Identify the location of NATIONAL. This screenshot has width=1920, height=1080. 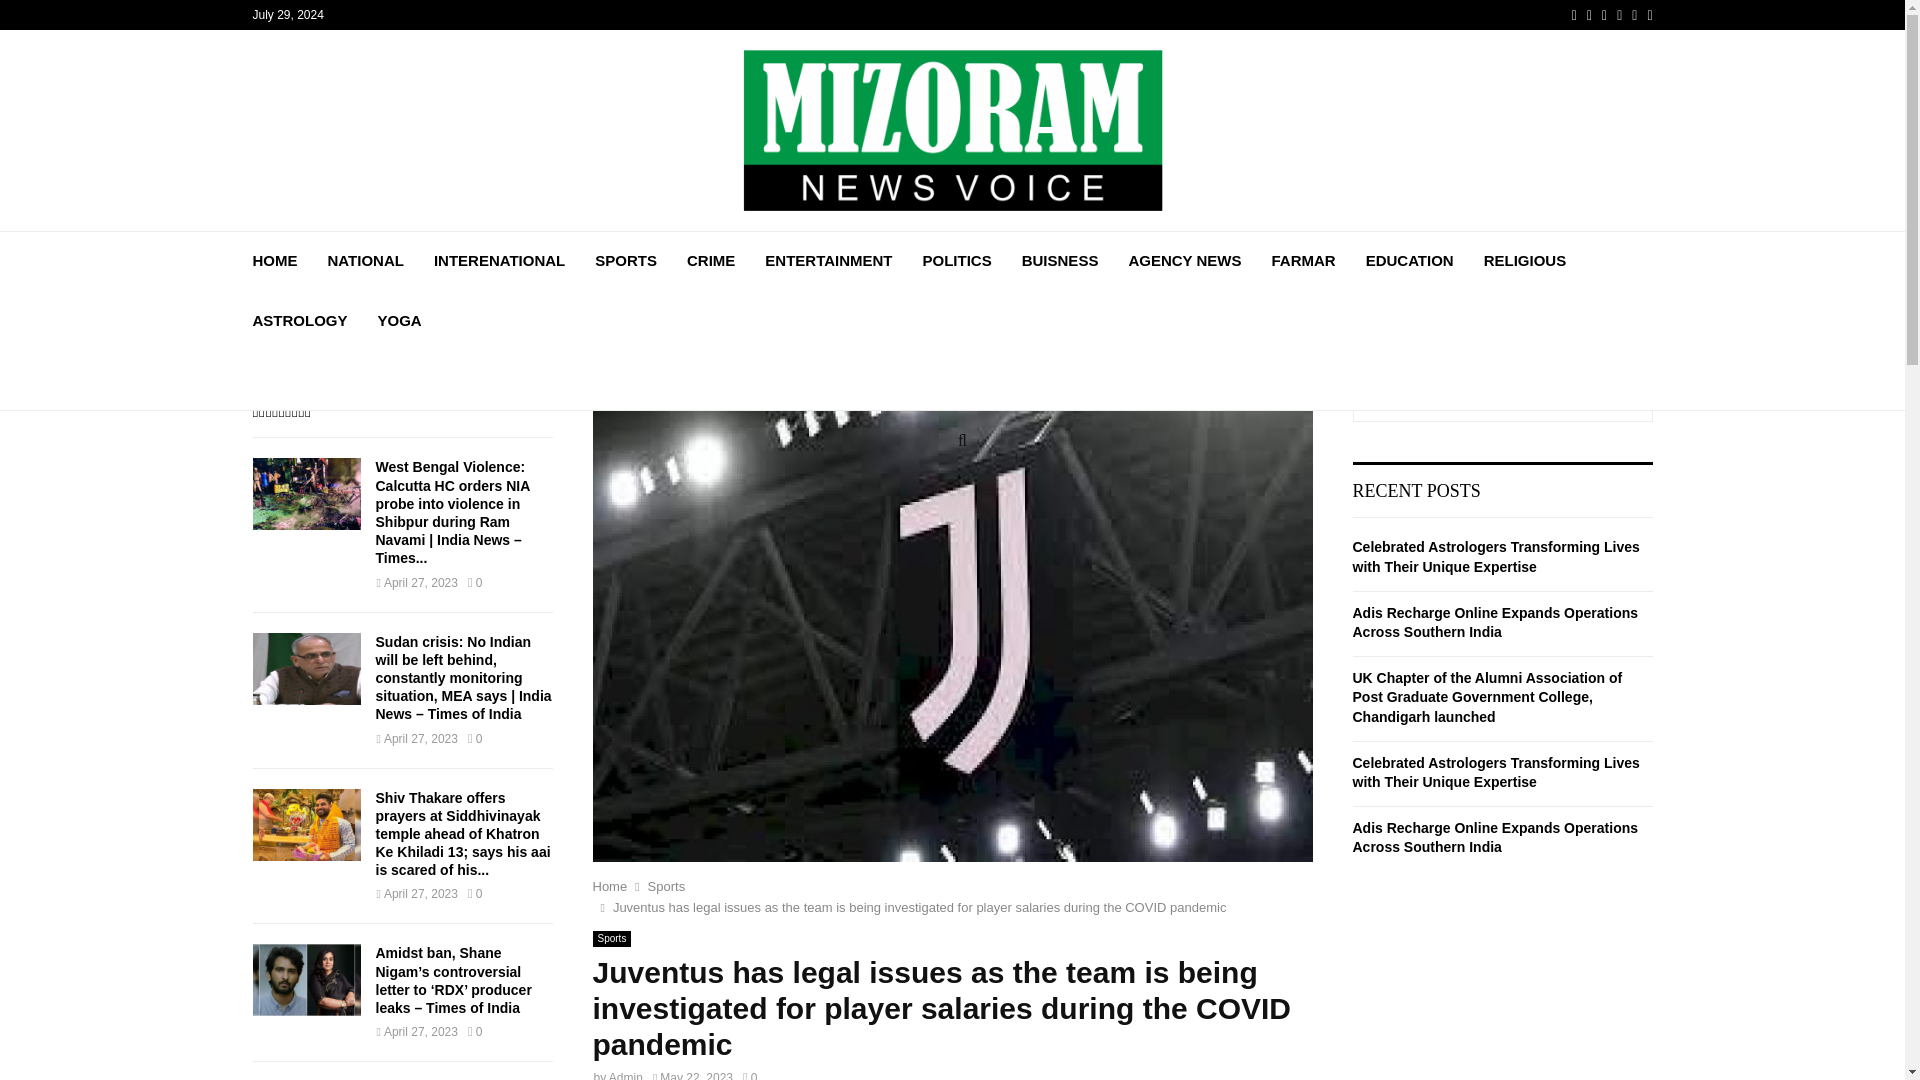
(366, 260).